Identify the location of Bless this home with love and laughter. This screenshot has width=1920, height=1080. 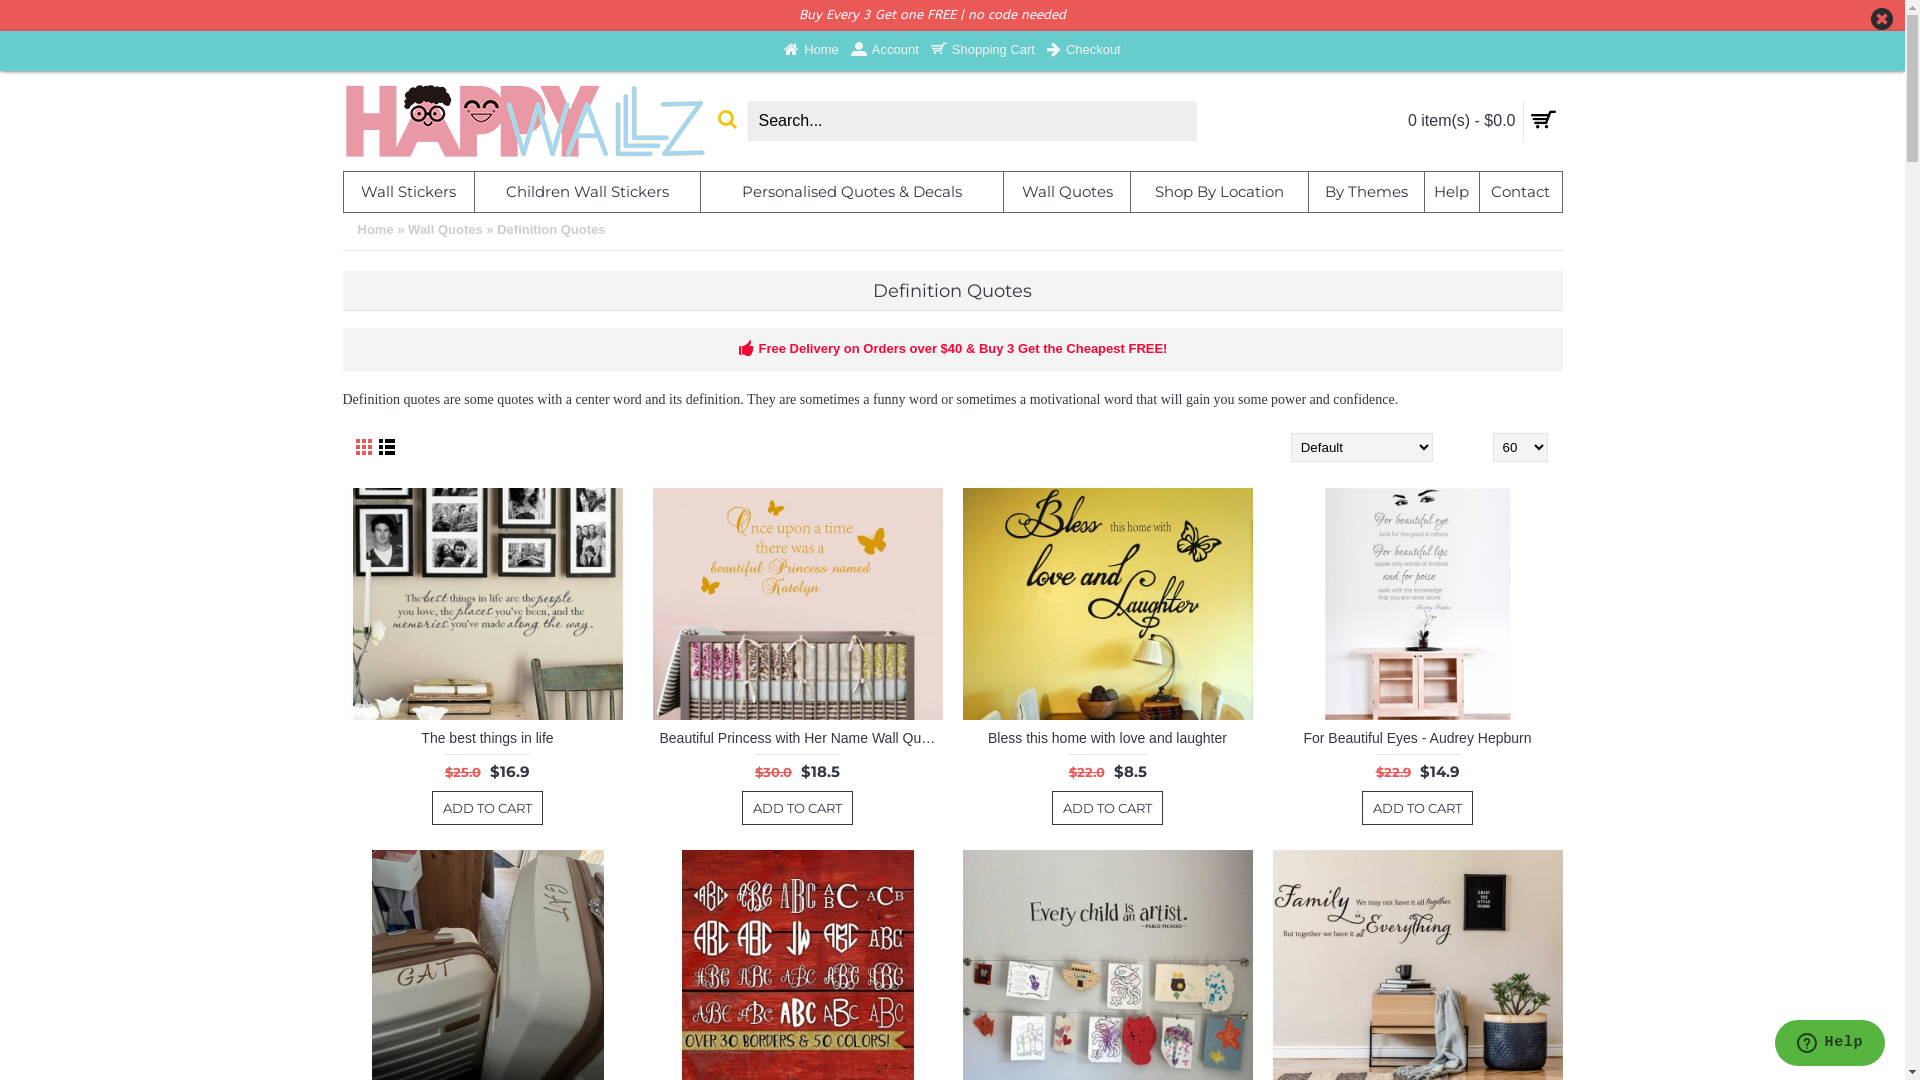
(1107, 604).